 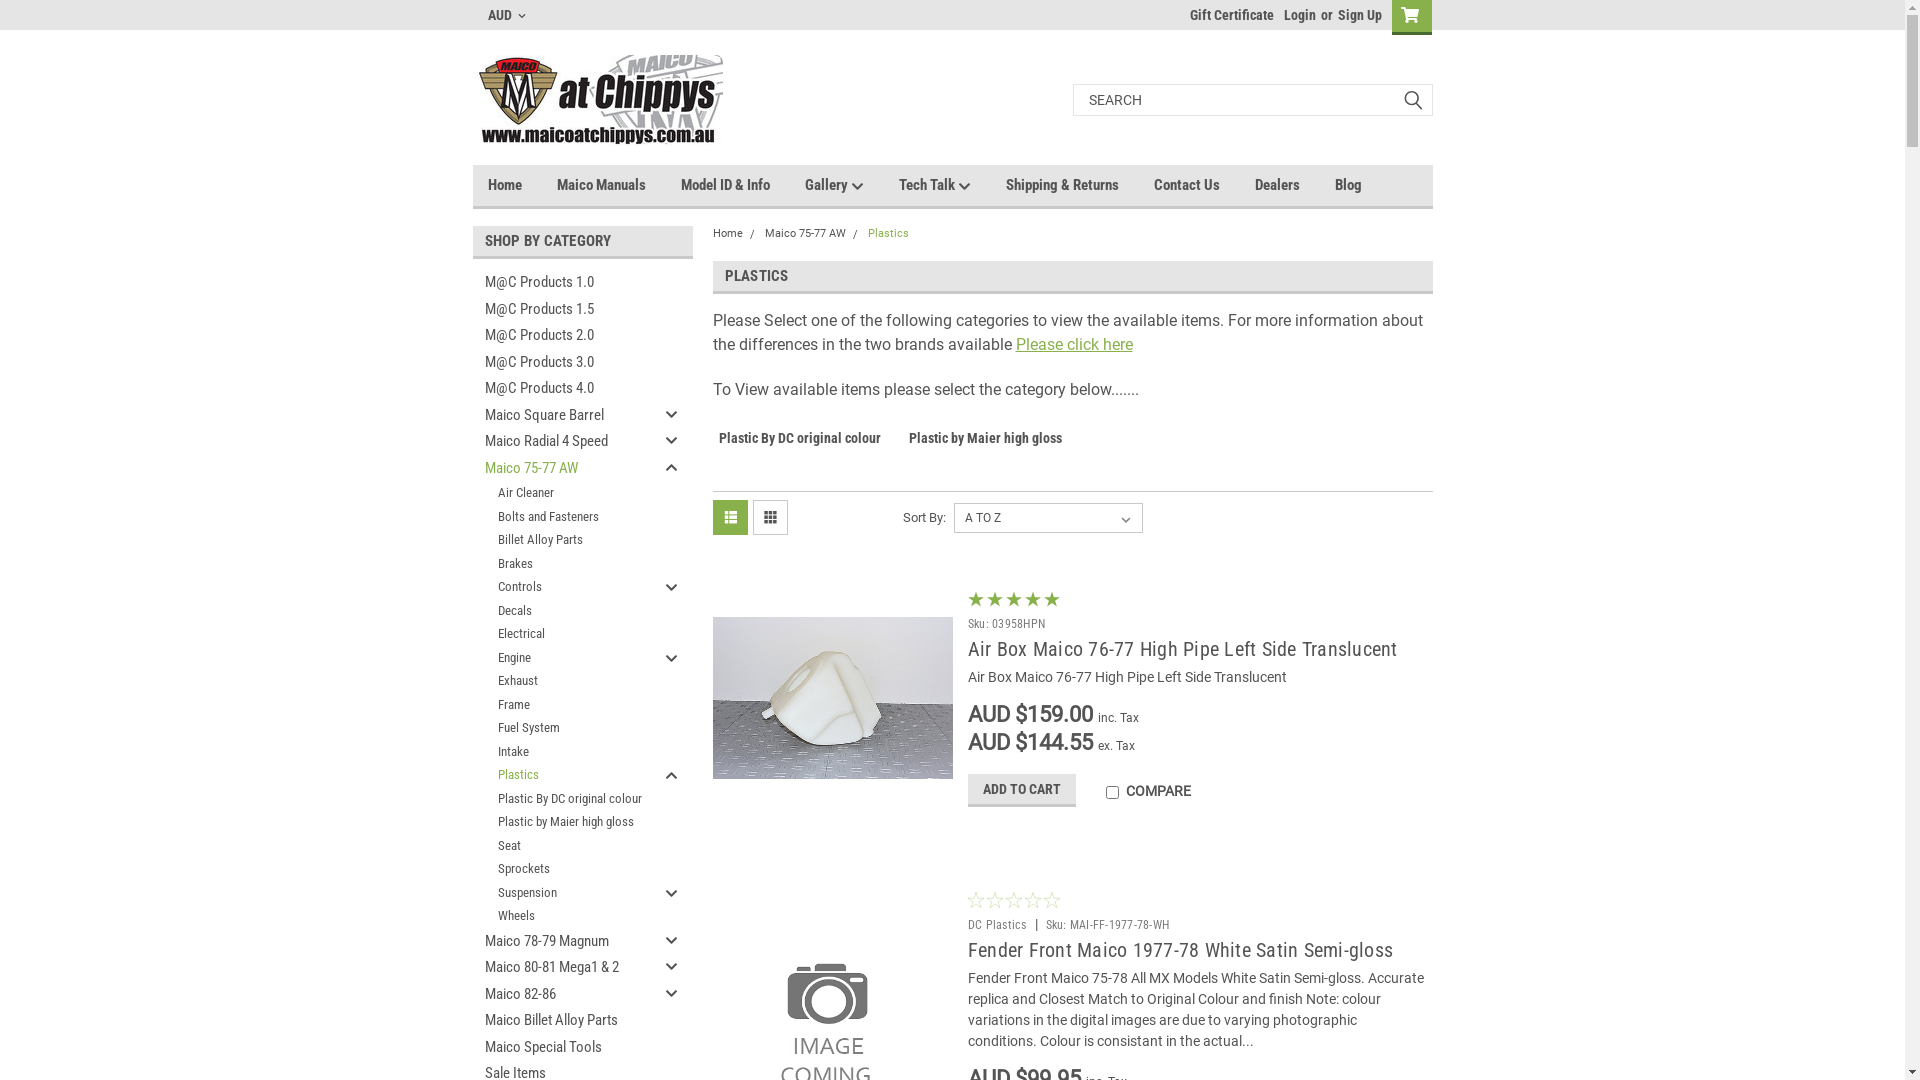 What do you see at coordinates (566, 704) in the screenshot?
I see `Frame` at bounding box center [566, 704].